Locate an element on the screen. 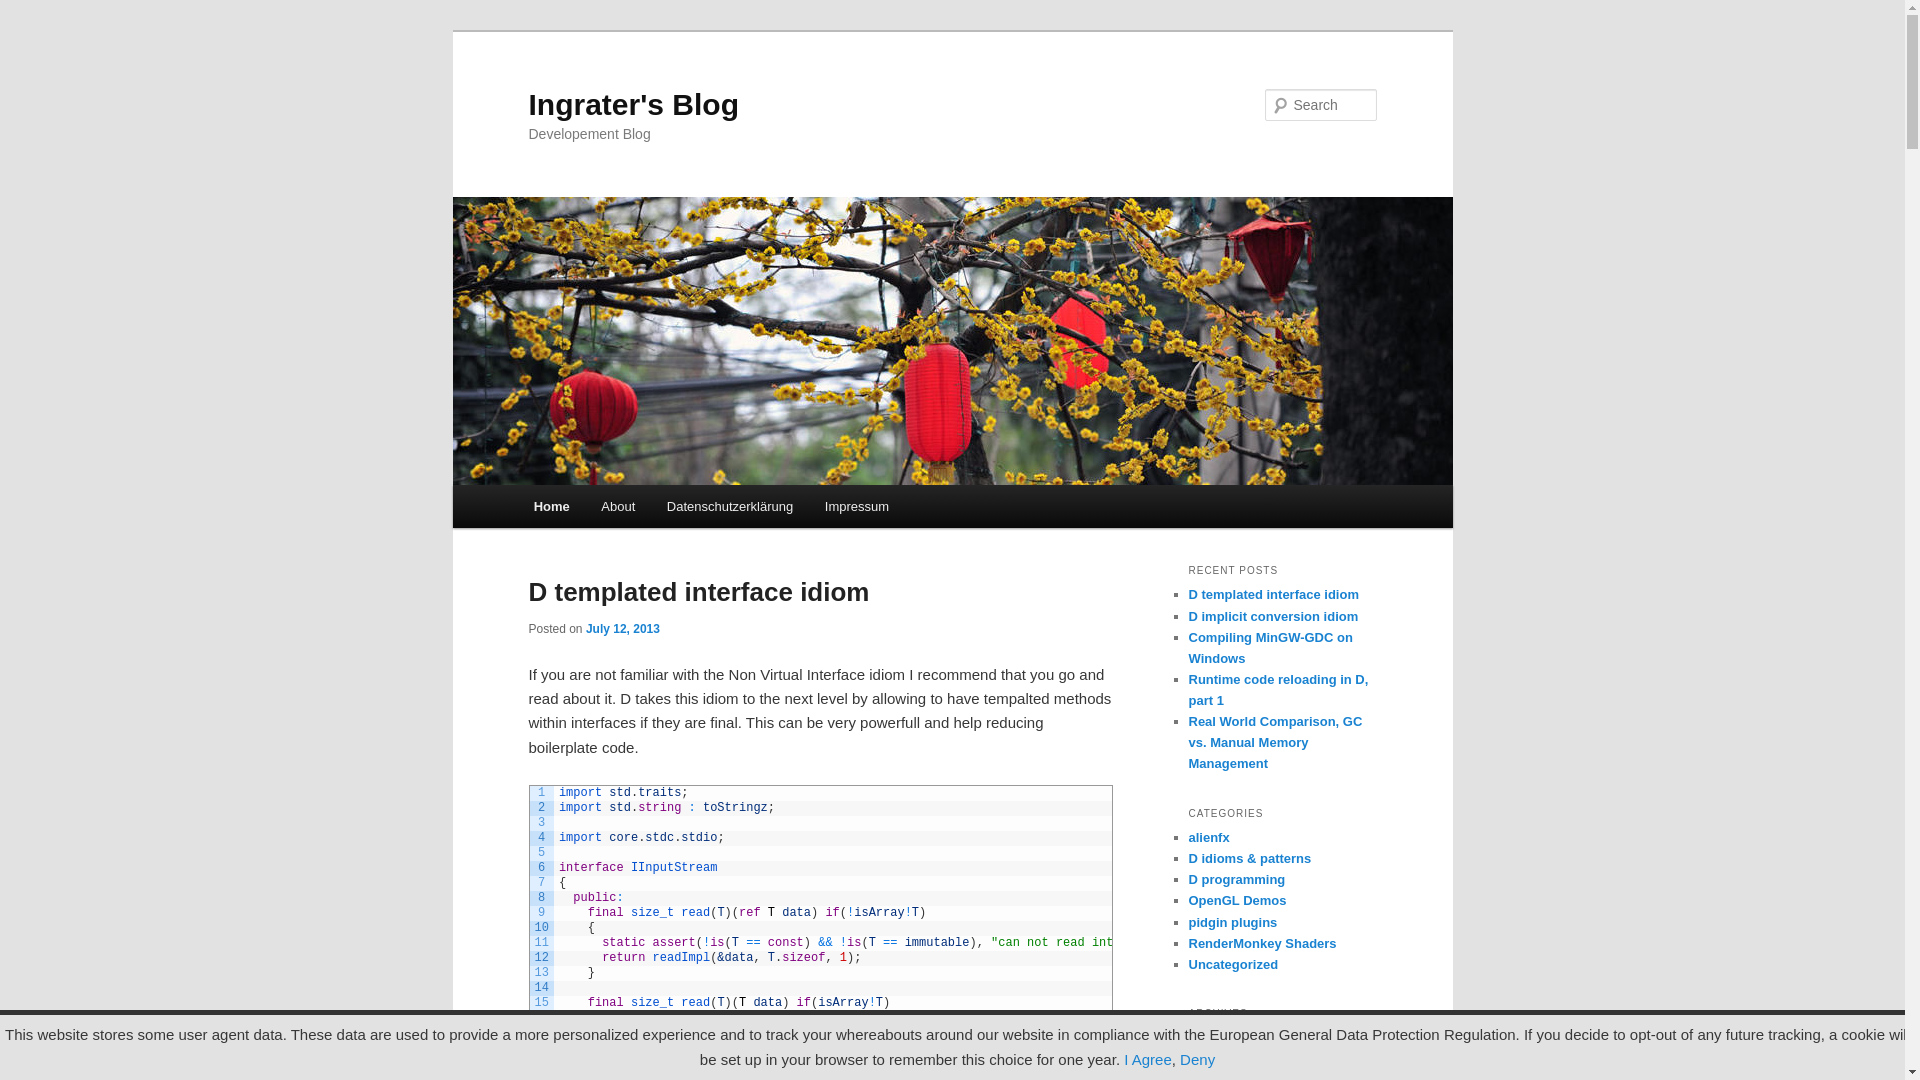 This screenshot has height=1080, width=1920. About is located at coordinates (618, 506).